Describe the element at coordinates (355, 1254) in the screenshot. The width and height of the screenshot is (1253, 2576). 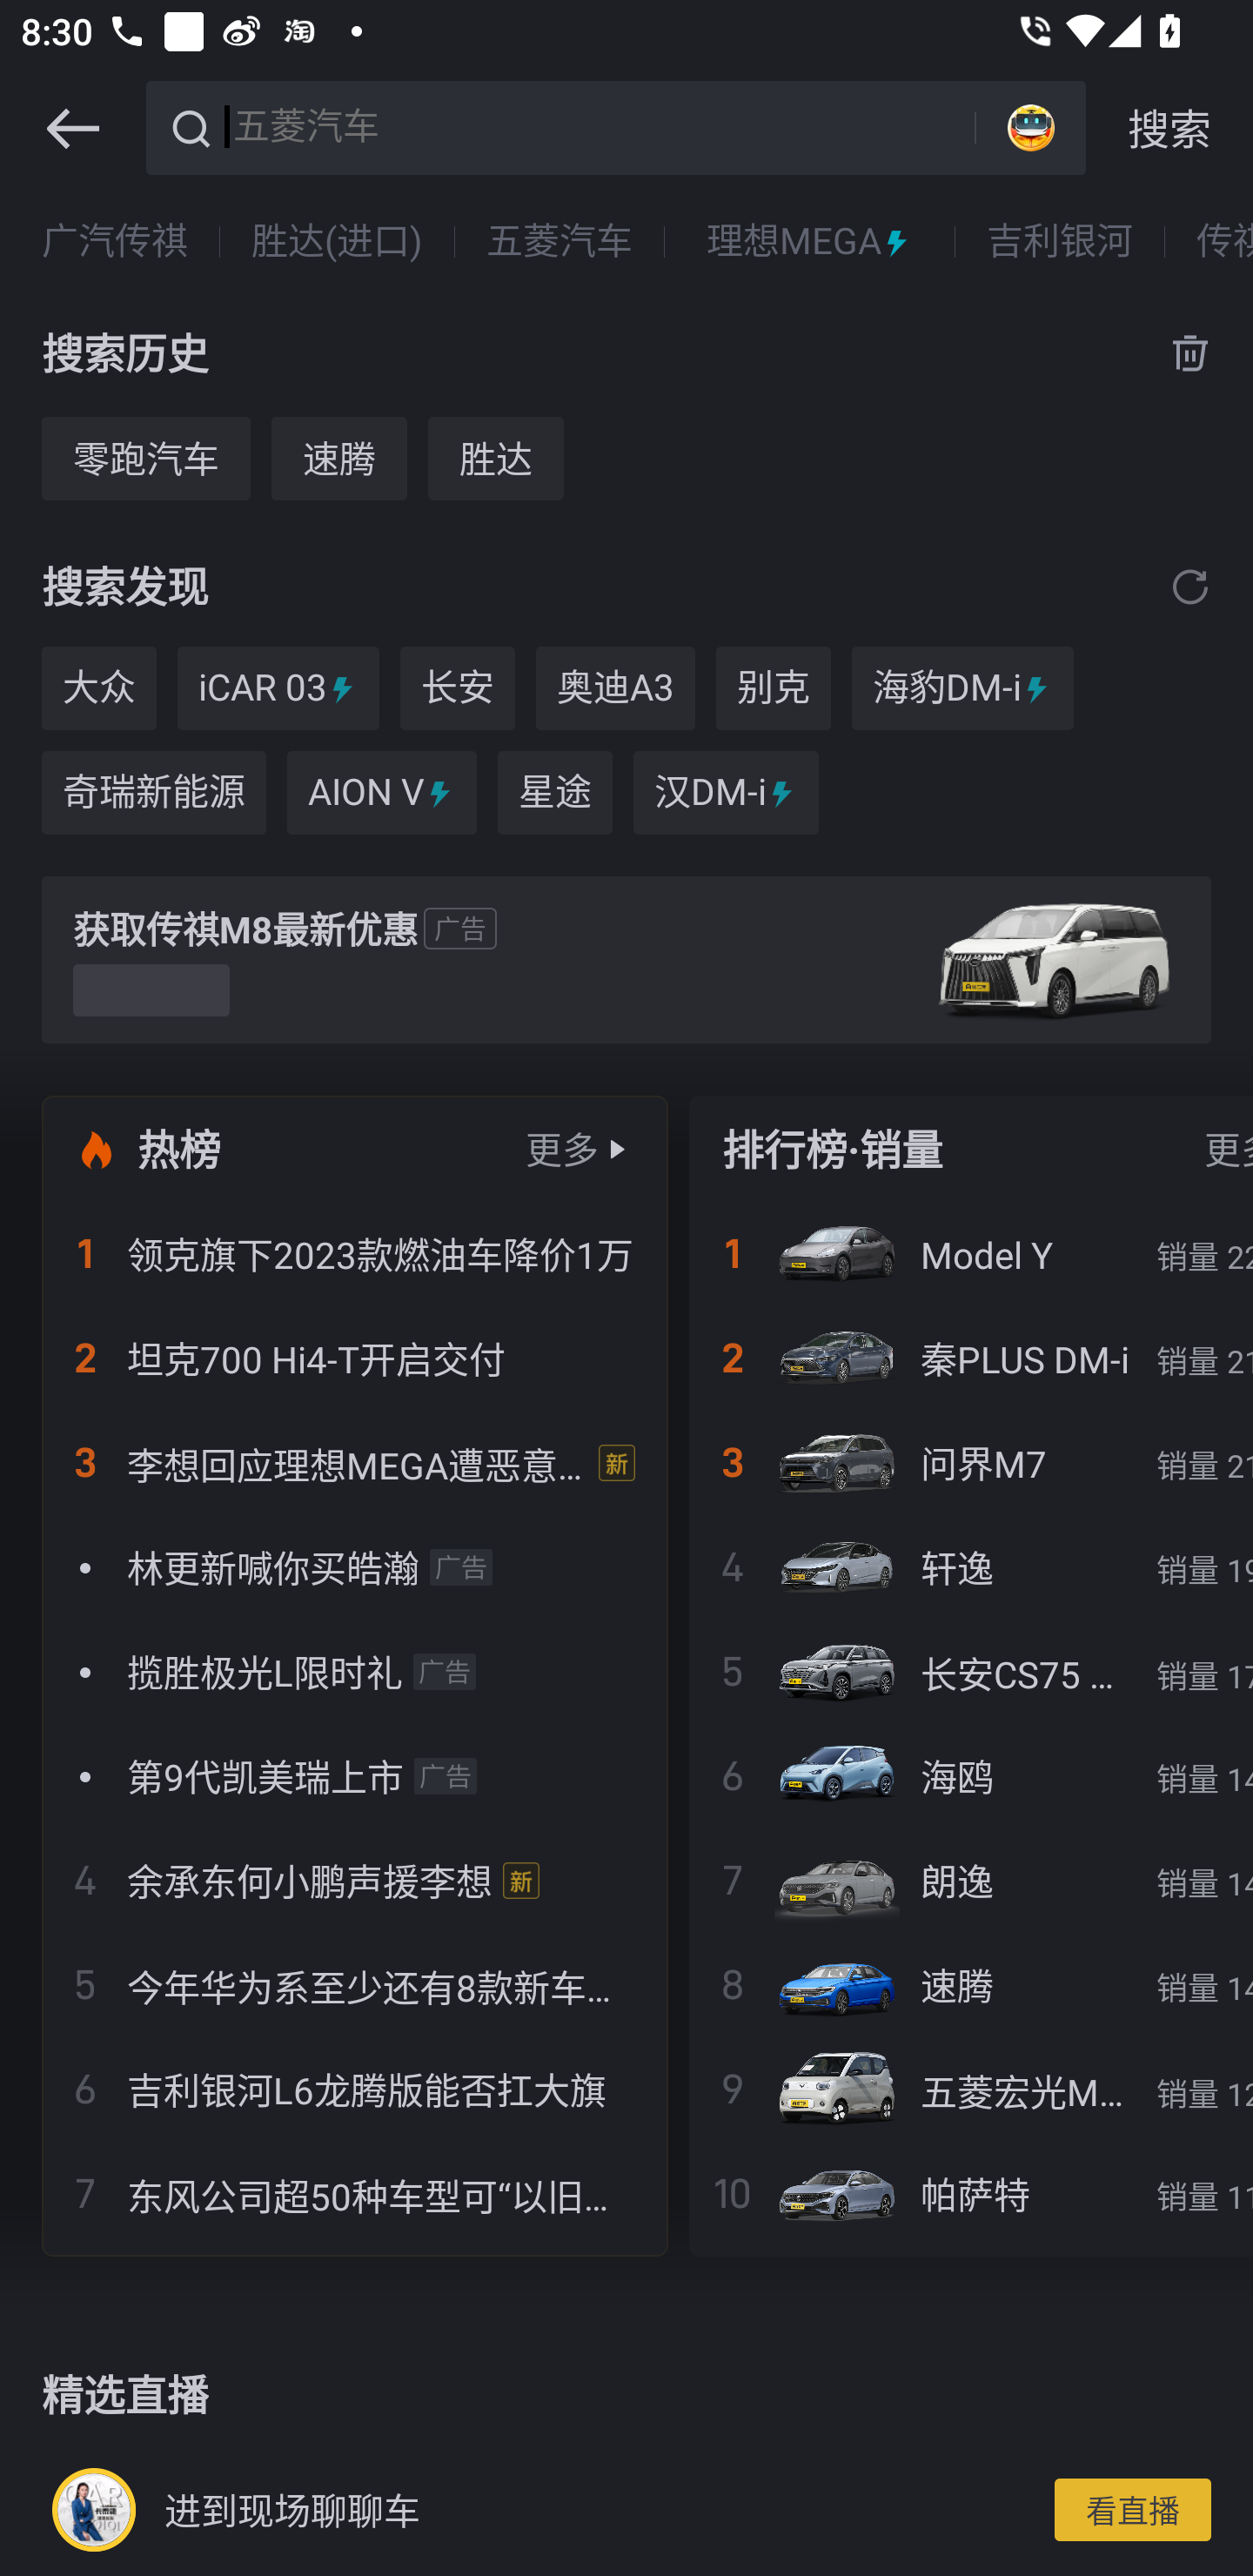
I see `领克旗下2023款燃油车降价1万` at that location.